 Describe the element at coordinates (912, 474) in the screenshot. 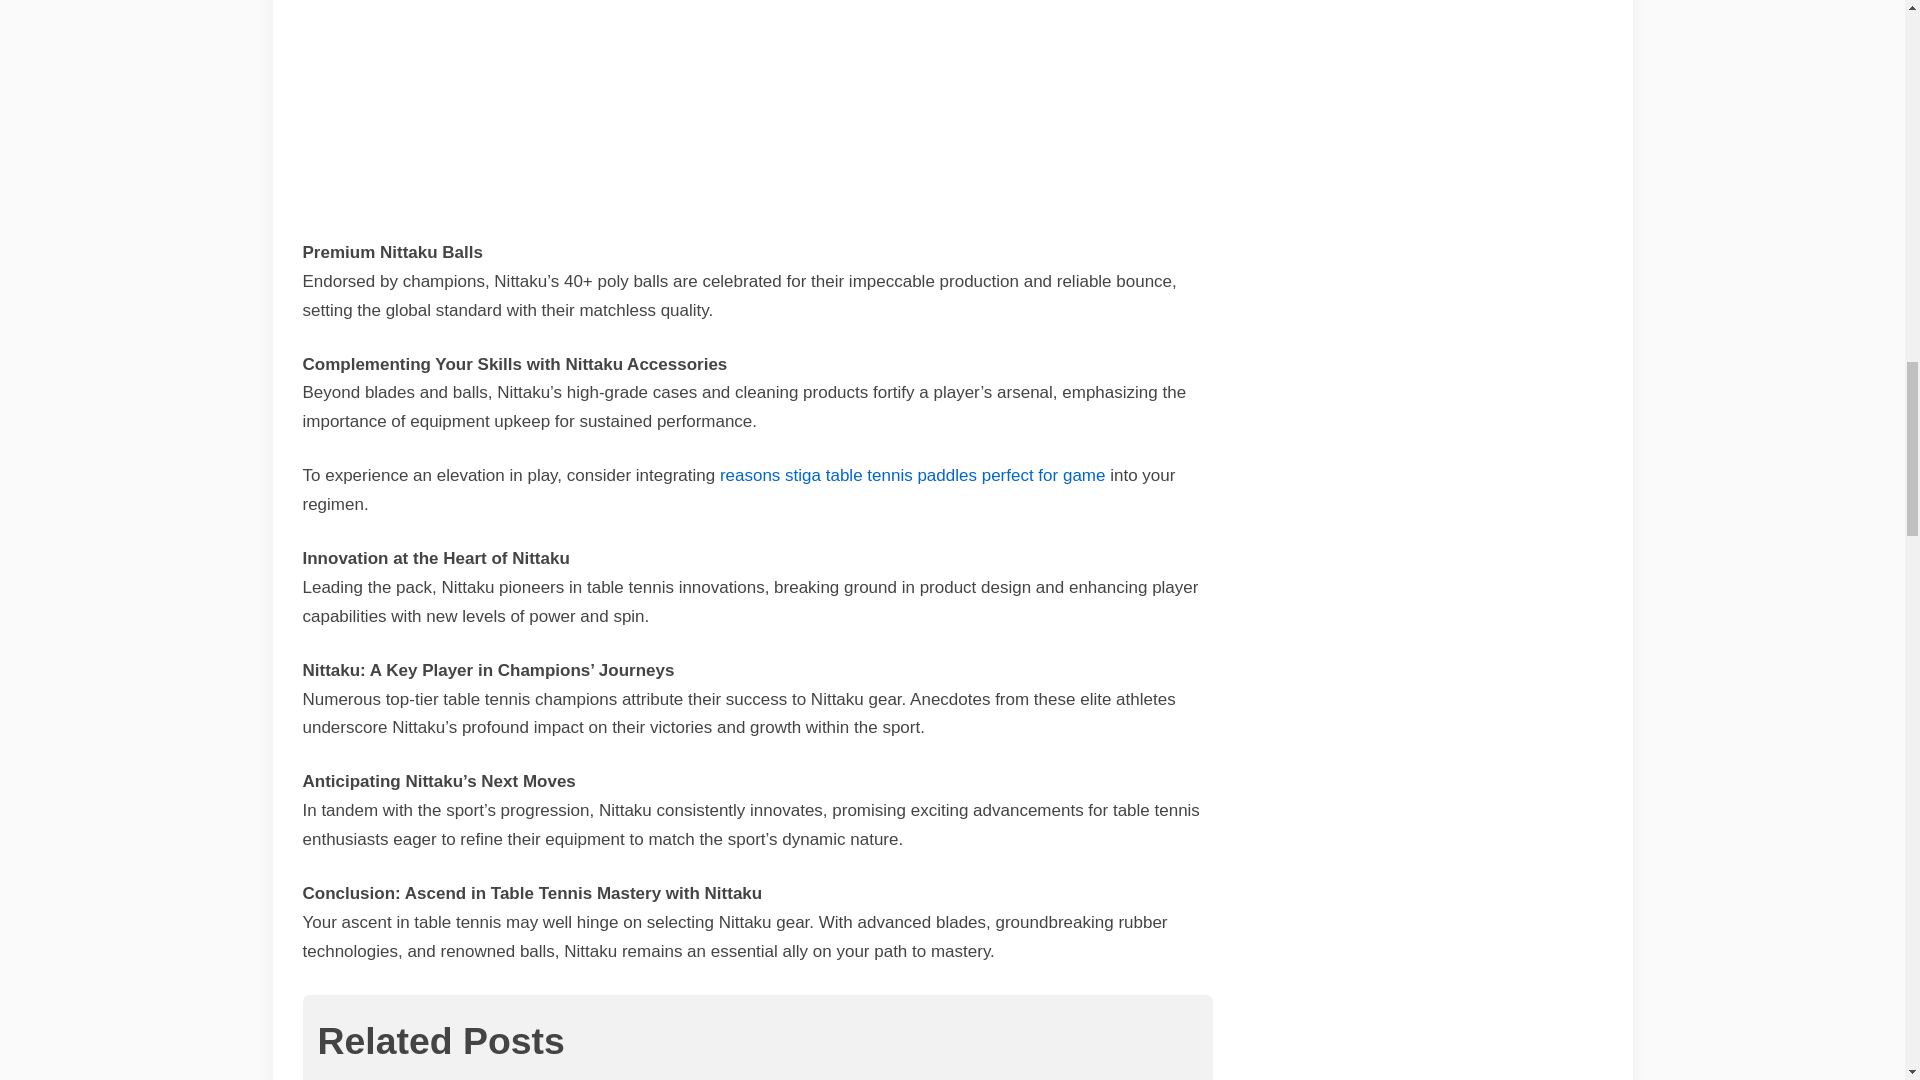

I see `reasons stiga table tennis paddles perfect for game` at that location.